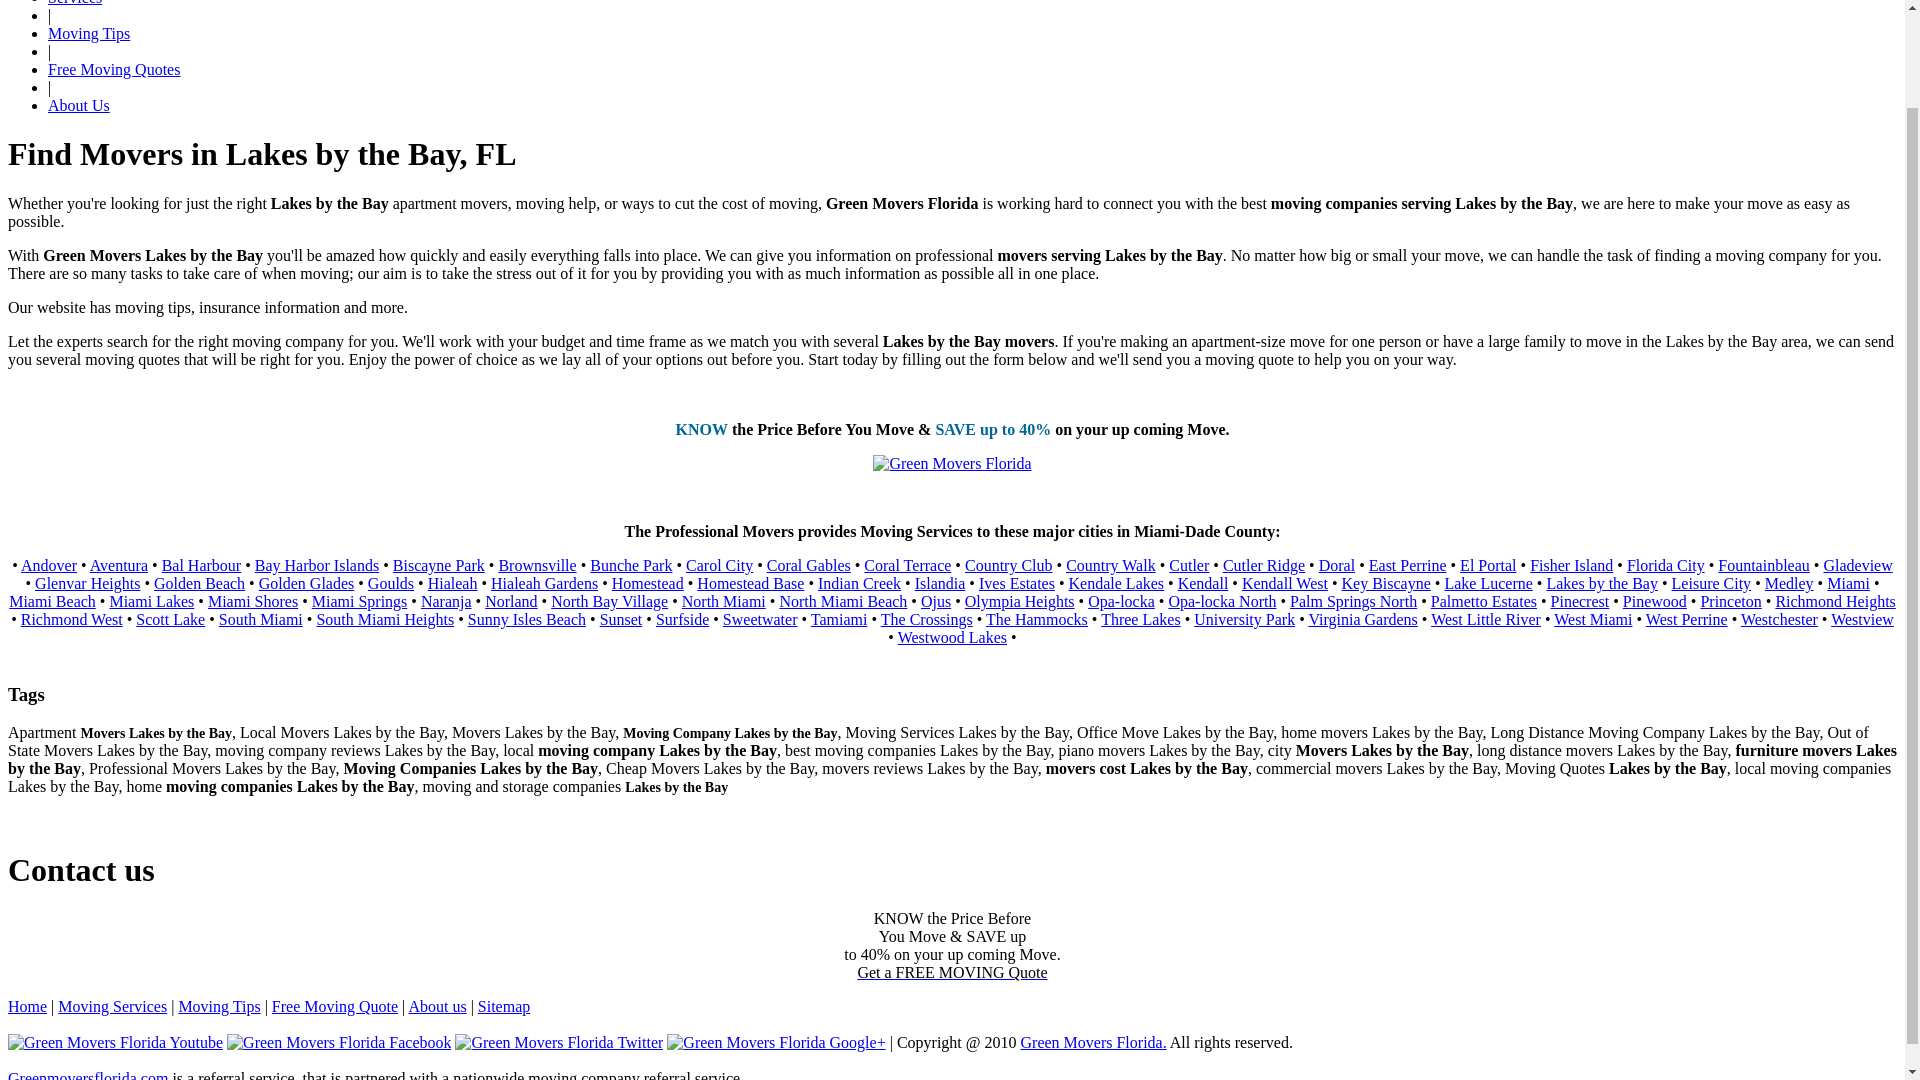  What do you see at coordinates (1665, 565) in the screenshot?
I see `Florida City` at bounding box center [1665, 565].